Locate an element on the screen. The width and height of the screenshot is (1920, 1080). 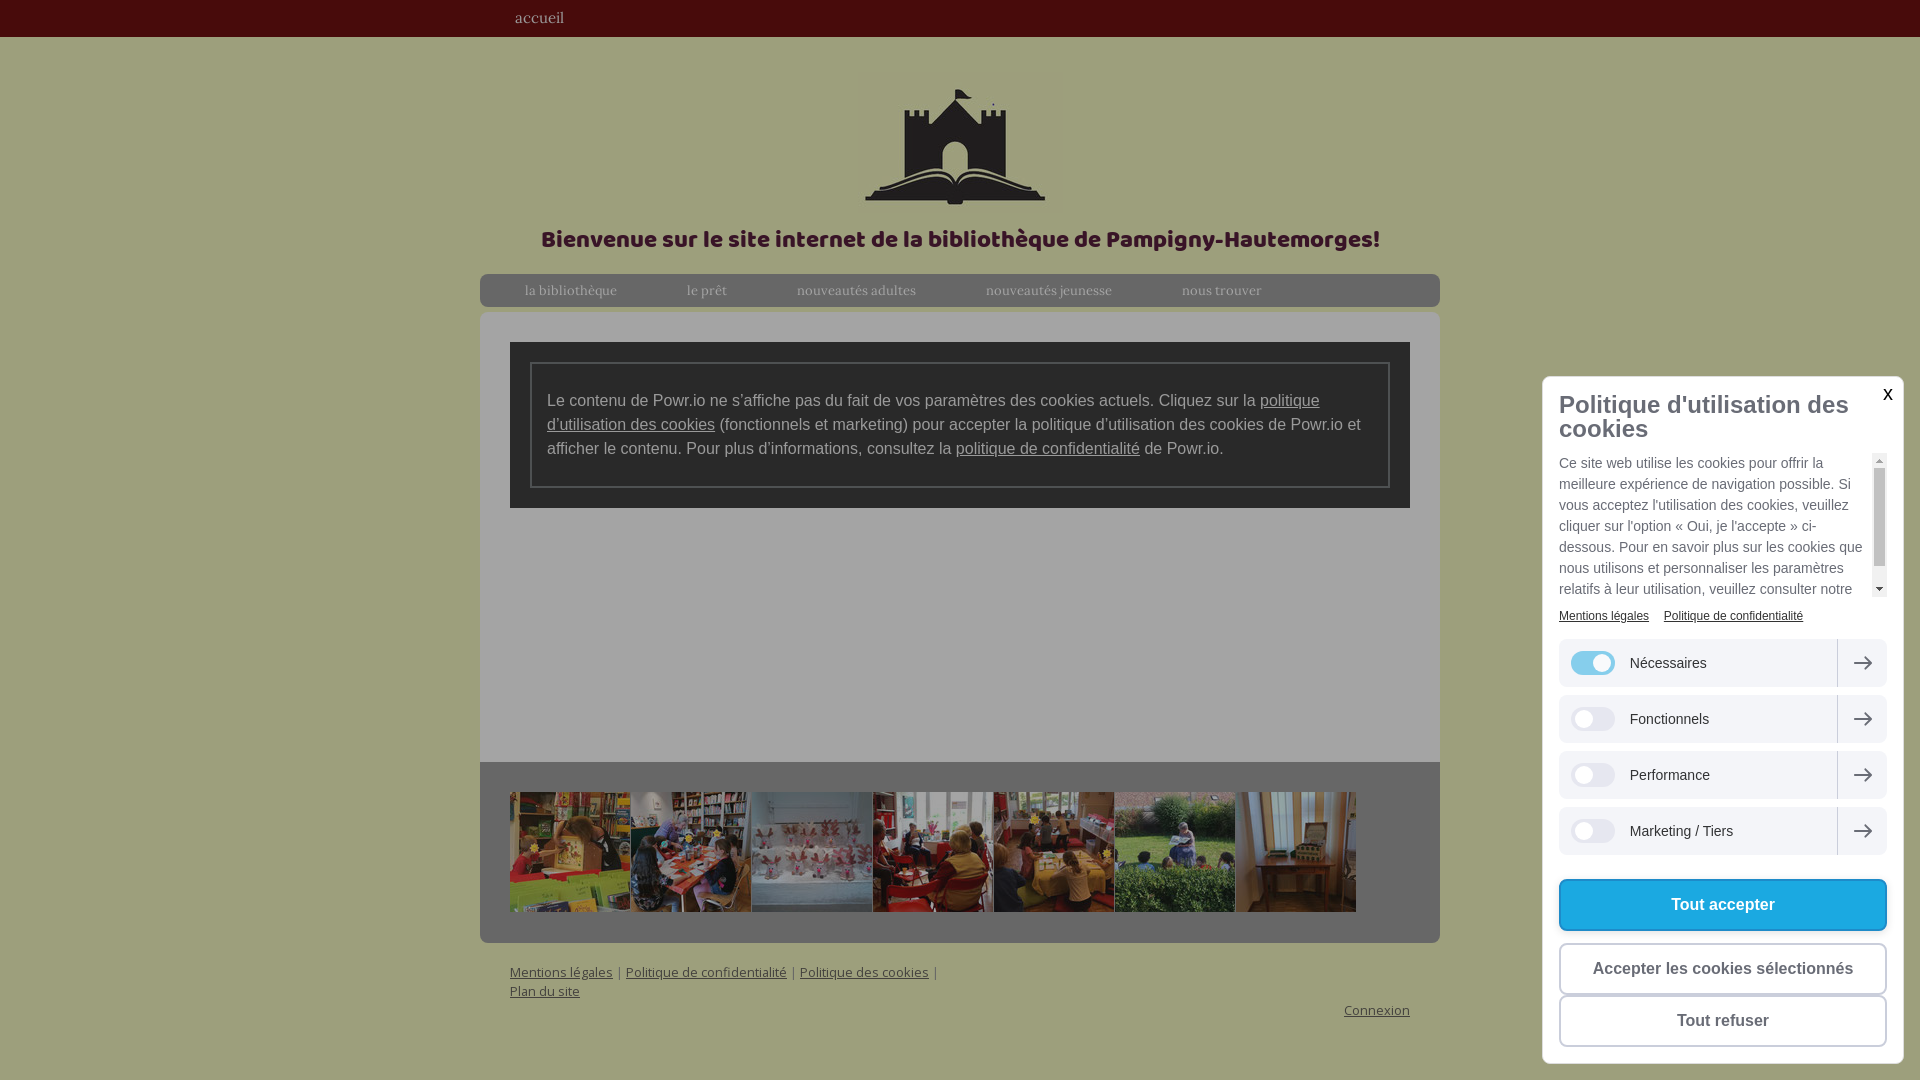
Tout accepter is located at coordinates (1723, 905).